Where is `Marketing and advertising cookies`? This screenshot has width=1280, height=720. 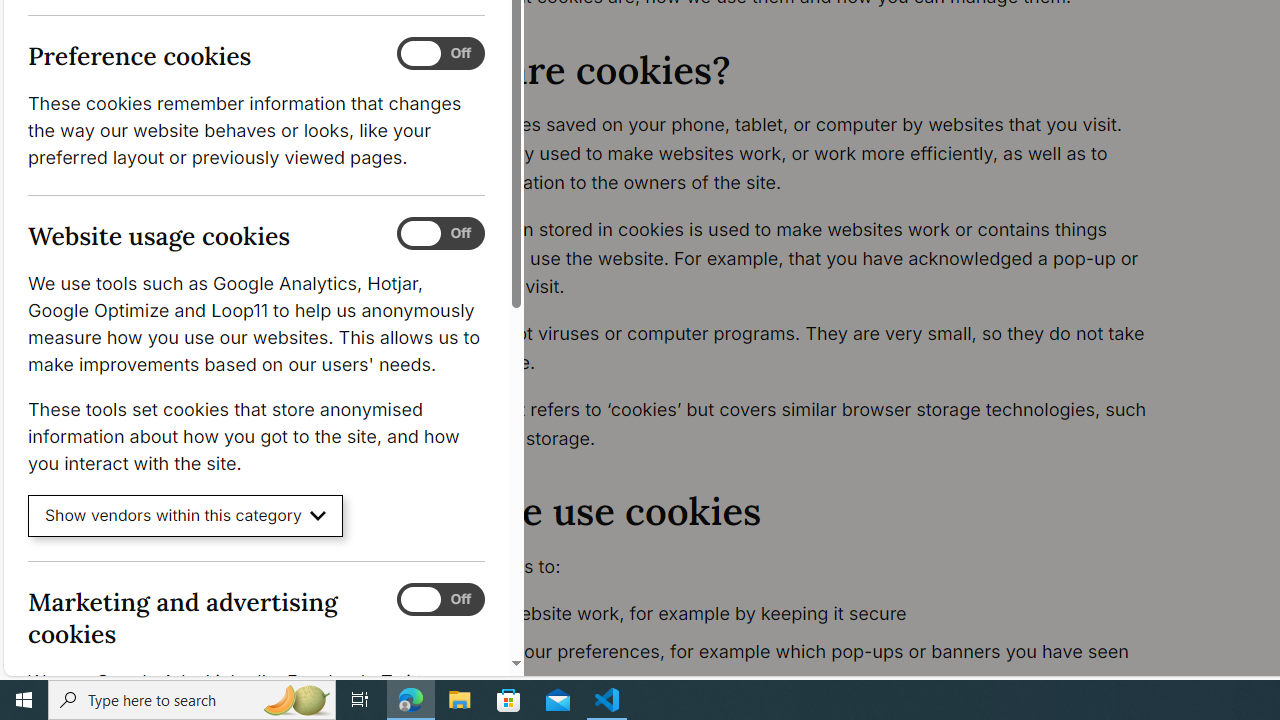 Marketing and advertising cookies is located at coordinates (440, 599).